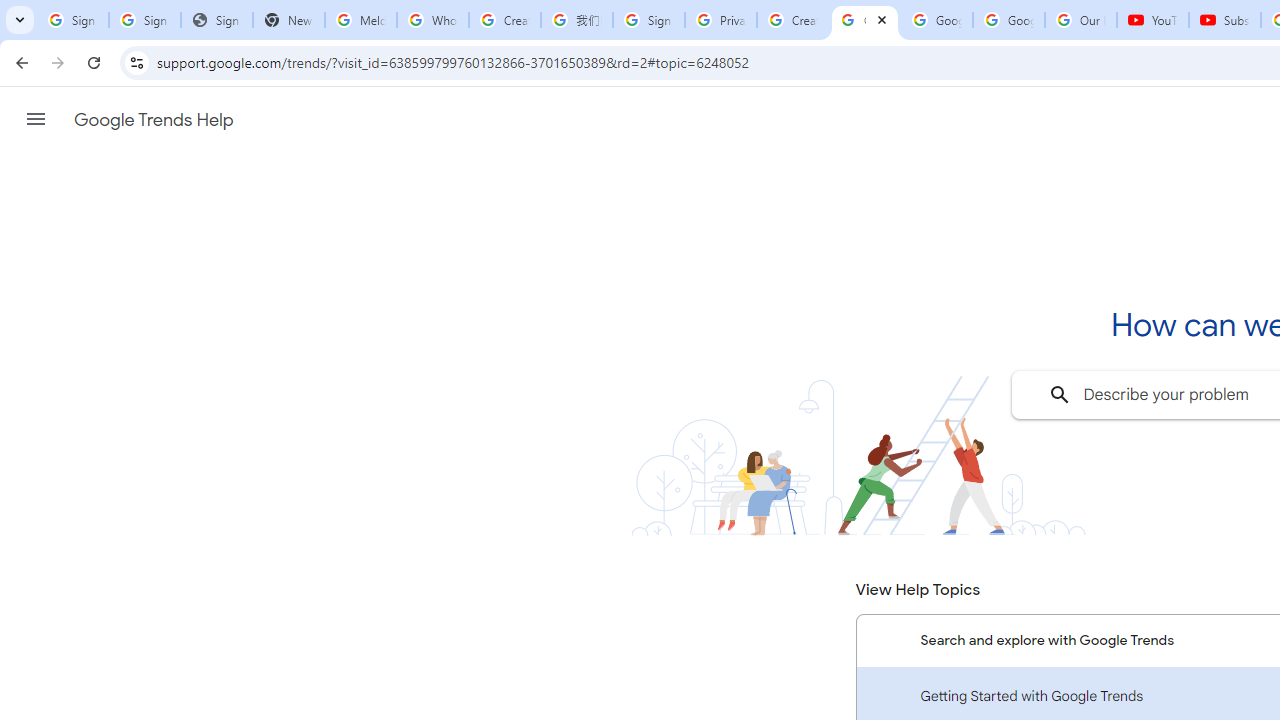  I want to click on Create your Google Account, so click(504, 20).